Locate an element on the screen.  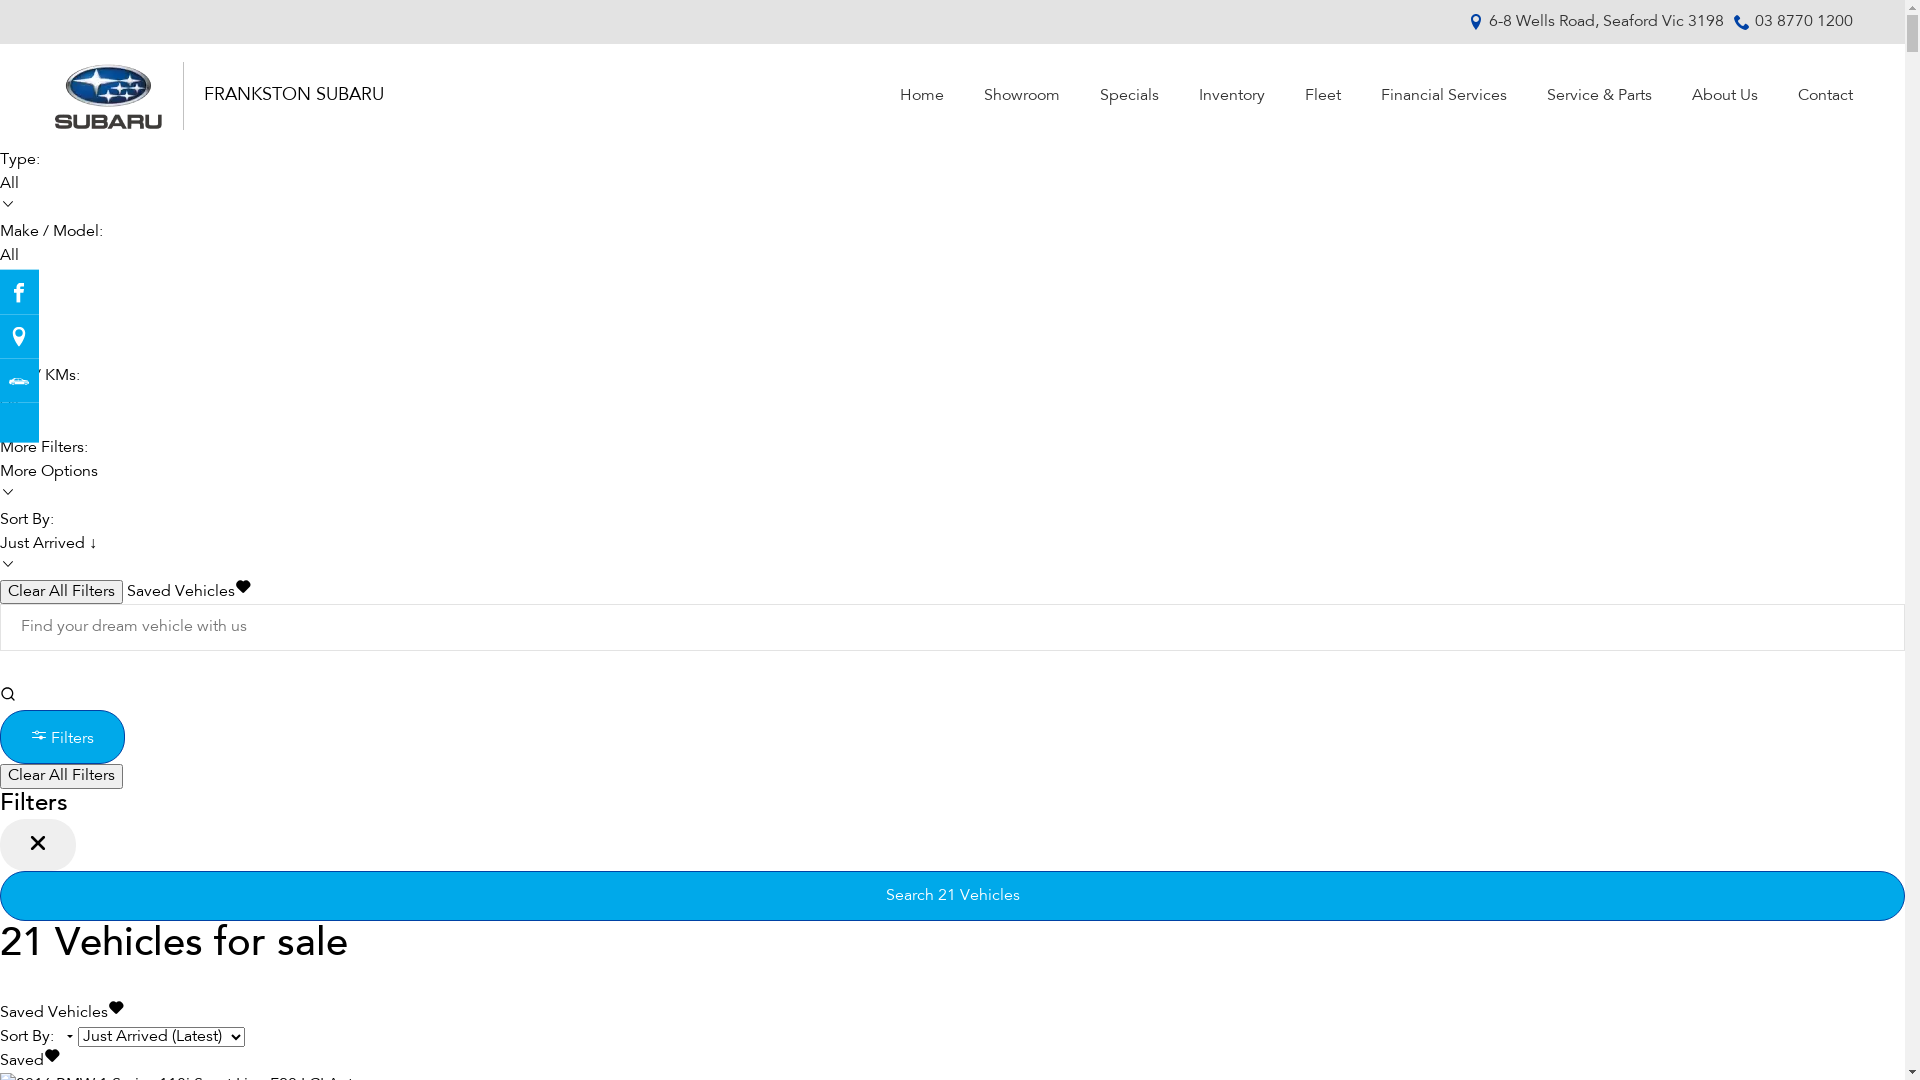
Clear All Filters is located at coordinates (61, 776).